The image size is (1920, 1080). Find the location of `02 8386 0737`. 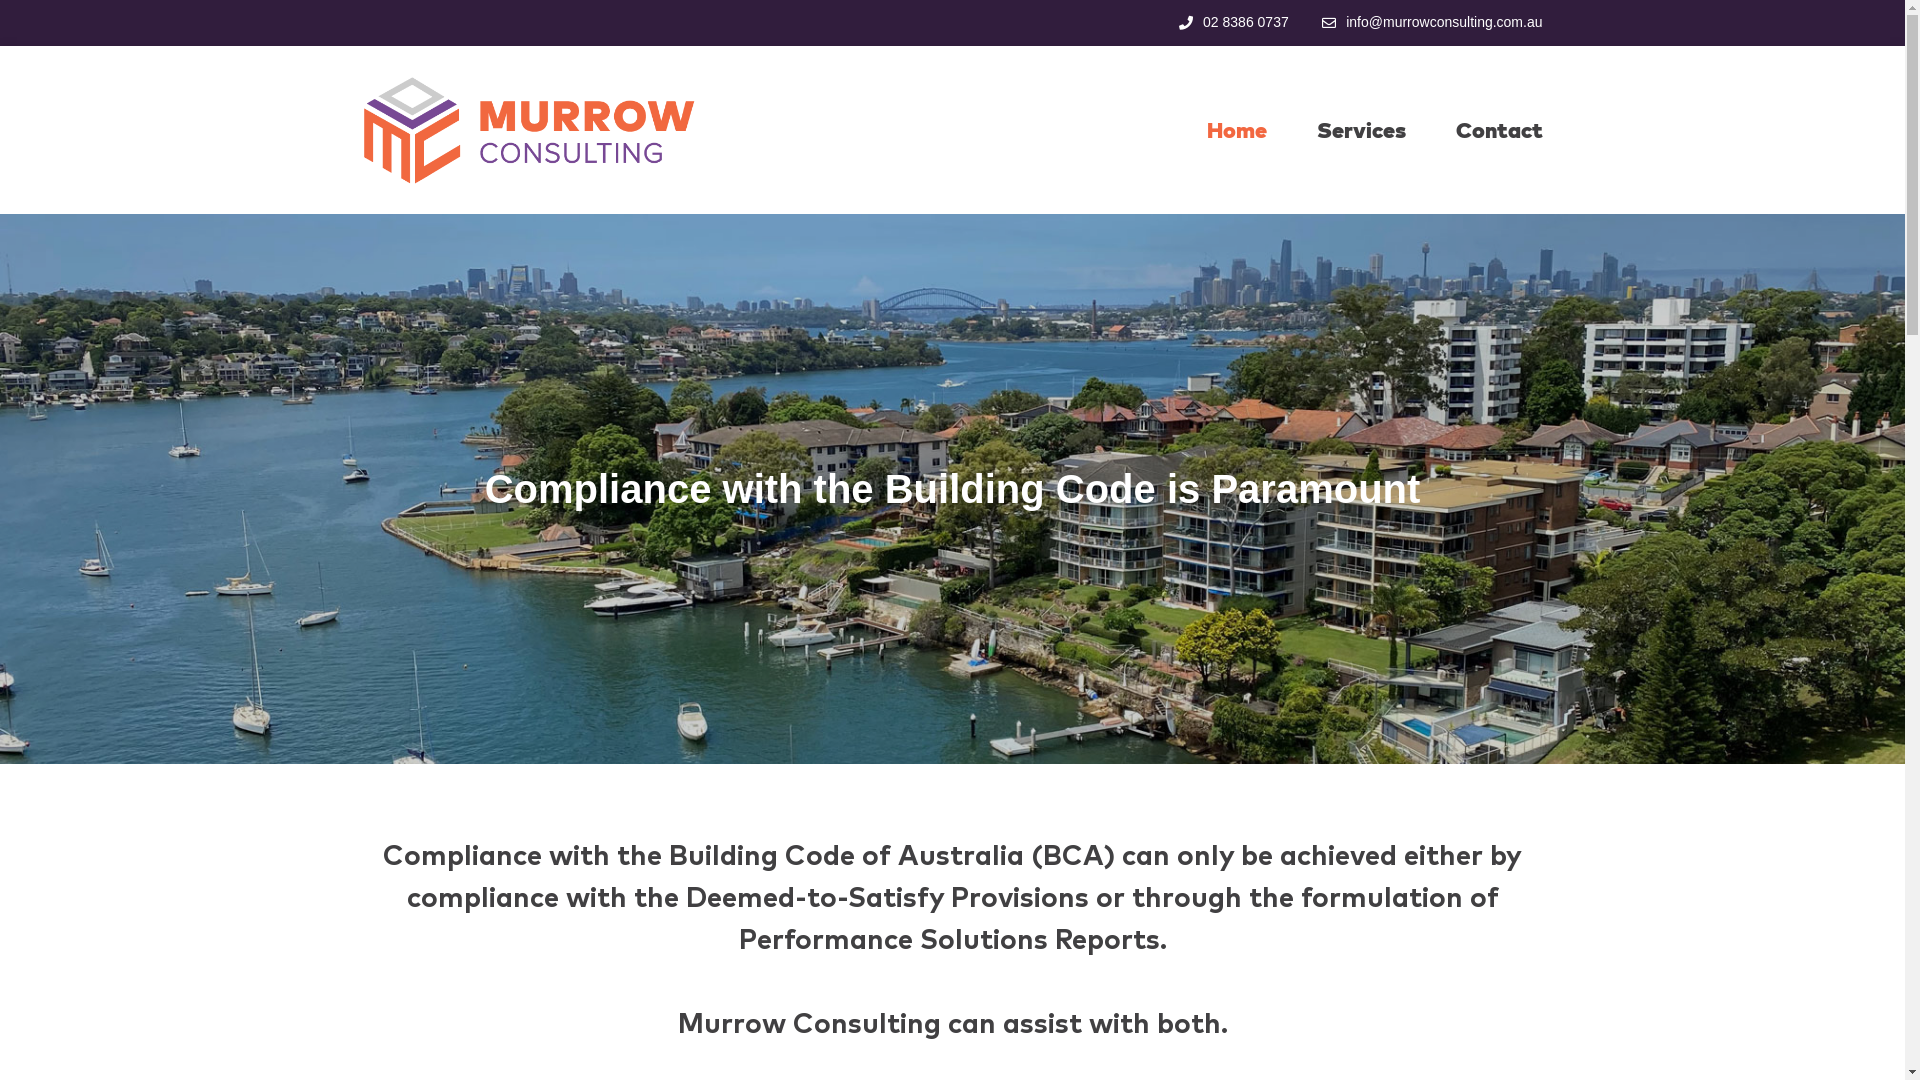

02 8386 0737 is located at coordinates (1232, 23).